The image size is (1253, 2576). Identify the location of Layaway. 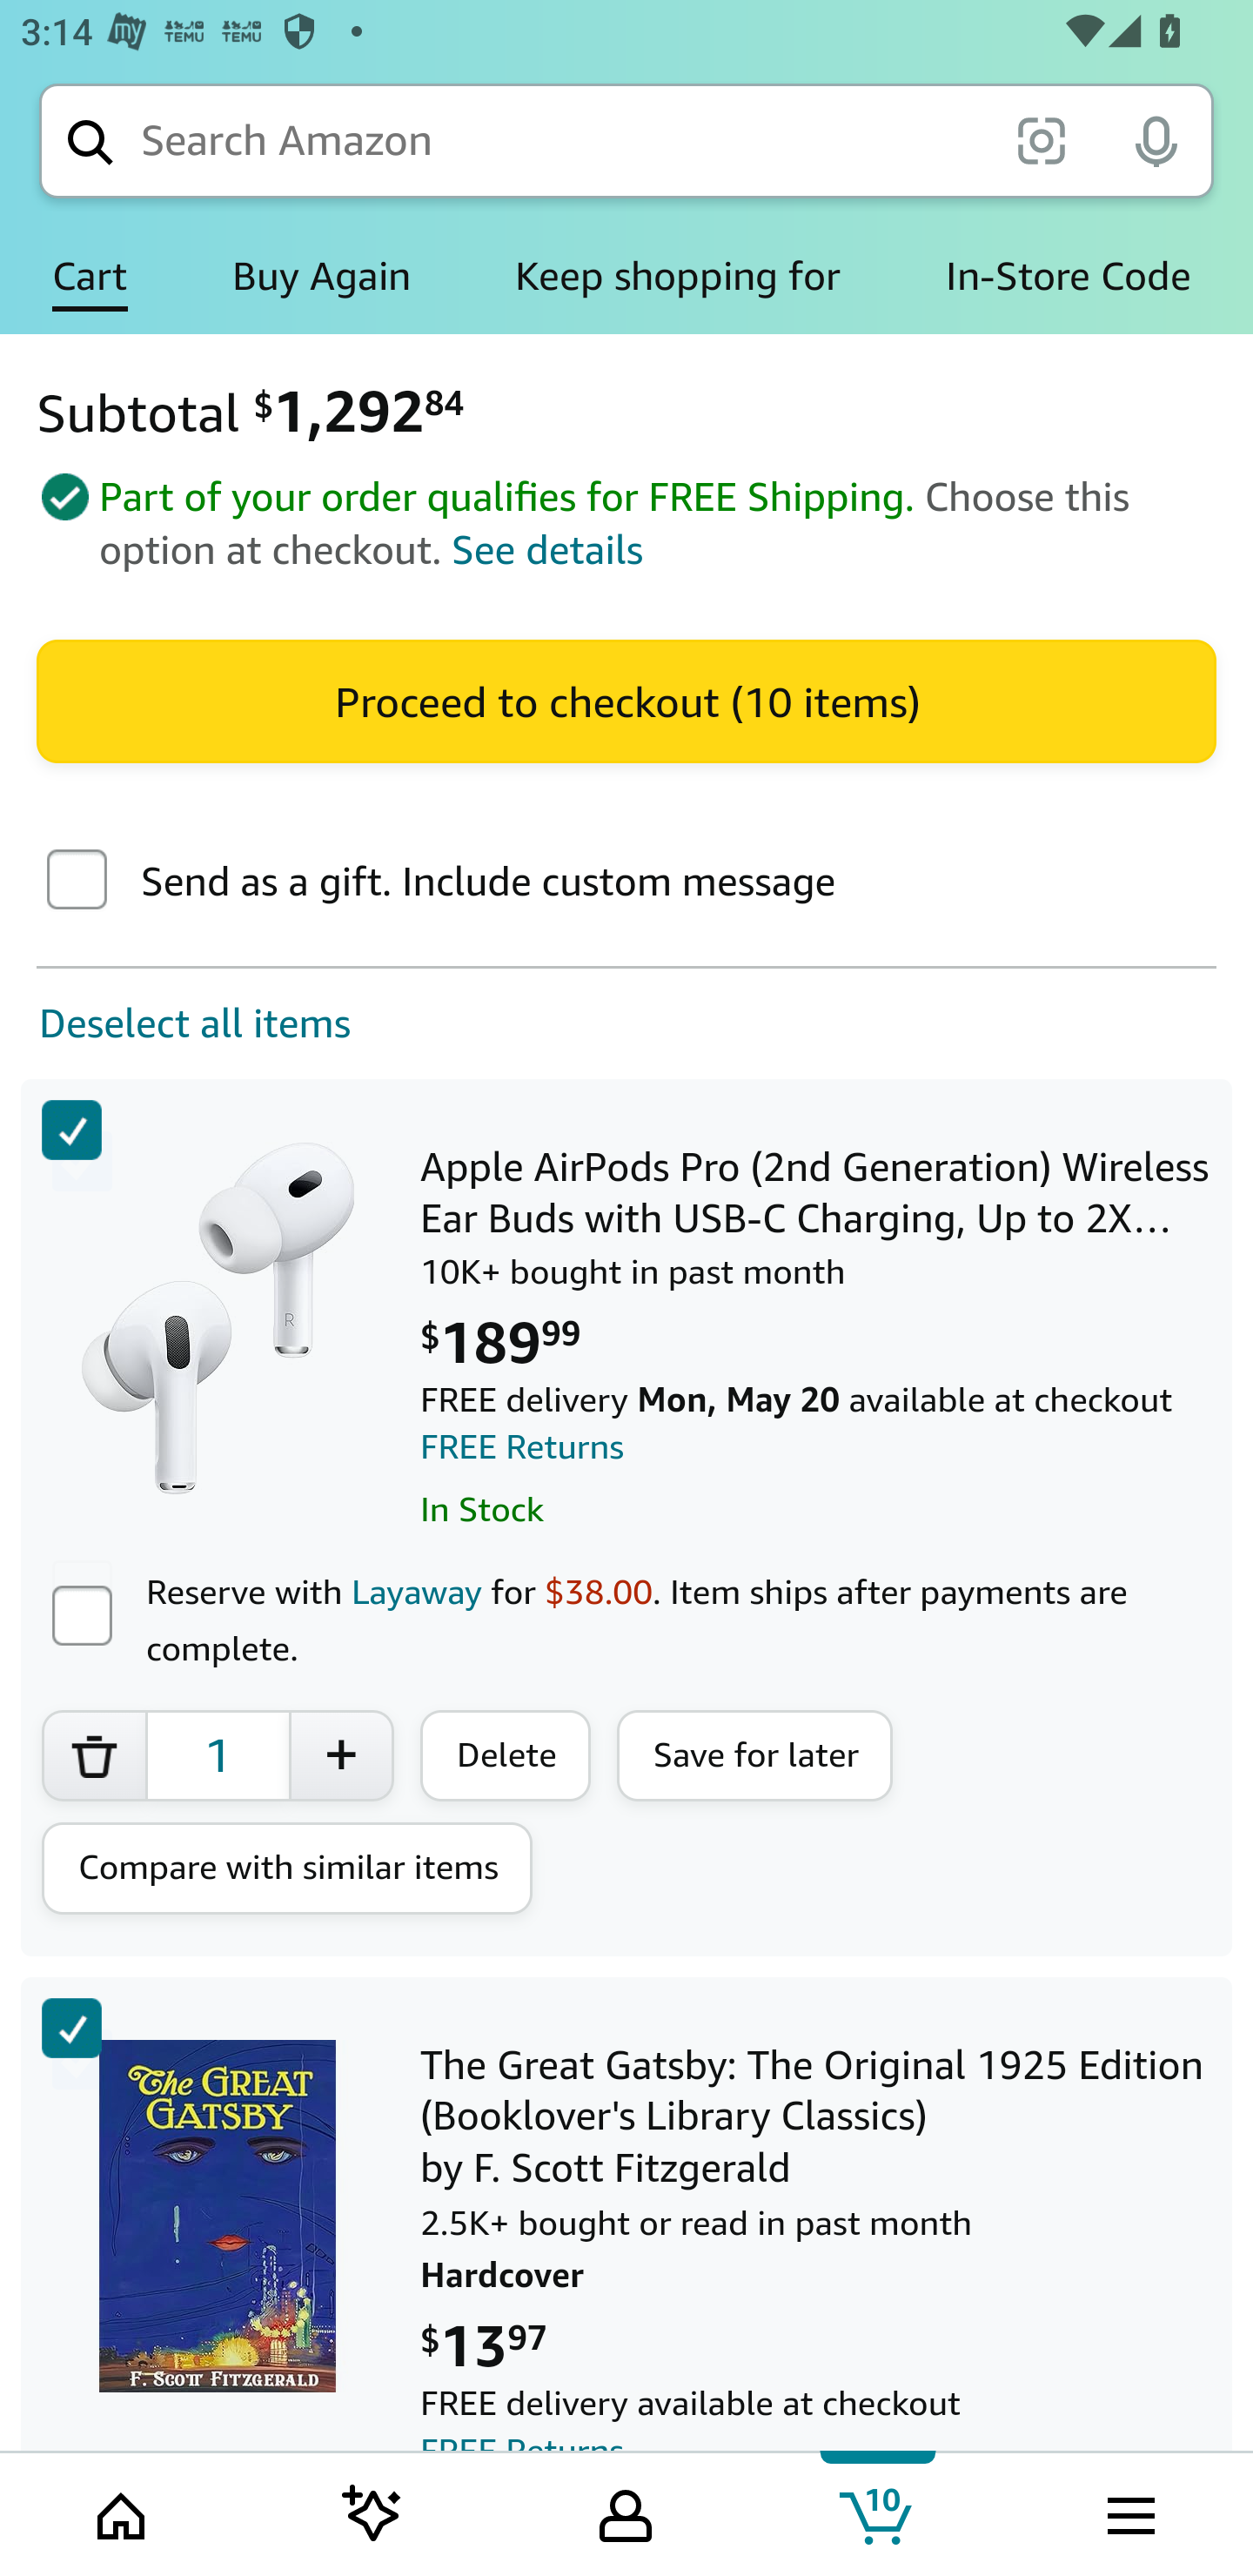
(416, 1590).